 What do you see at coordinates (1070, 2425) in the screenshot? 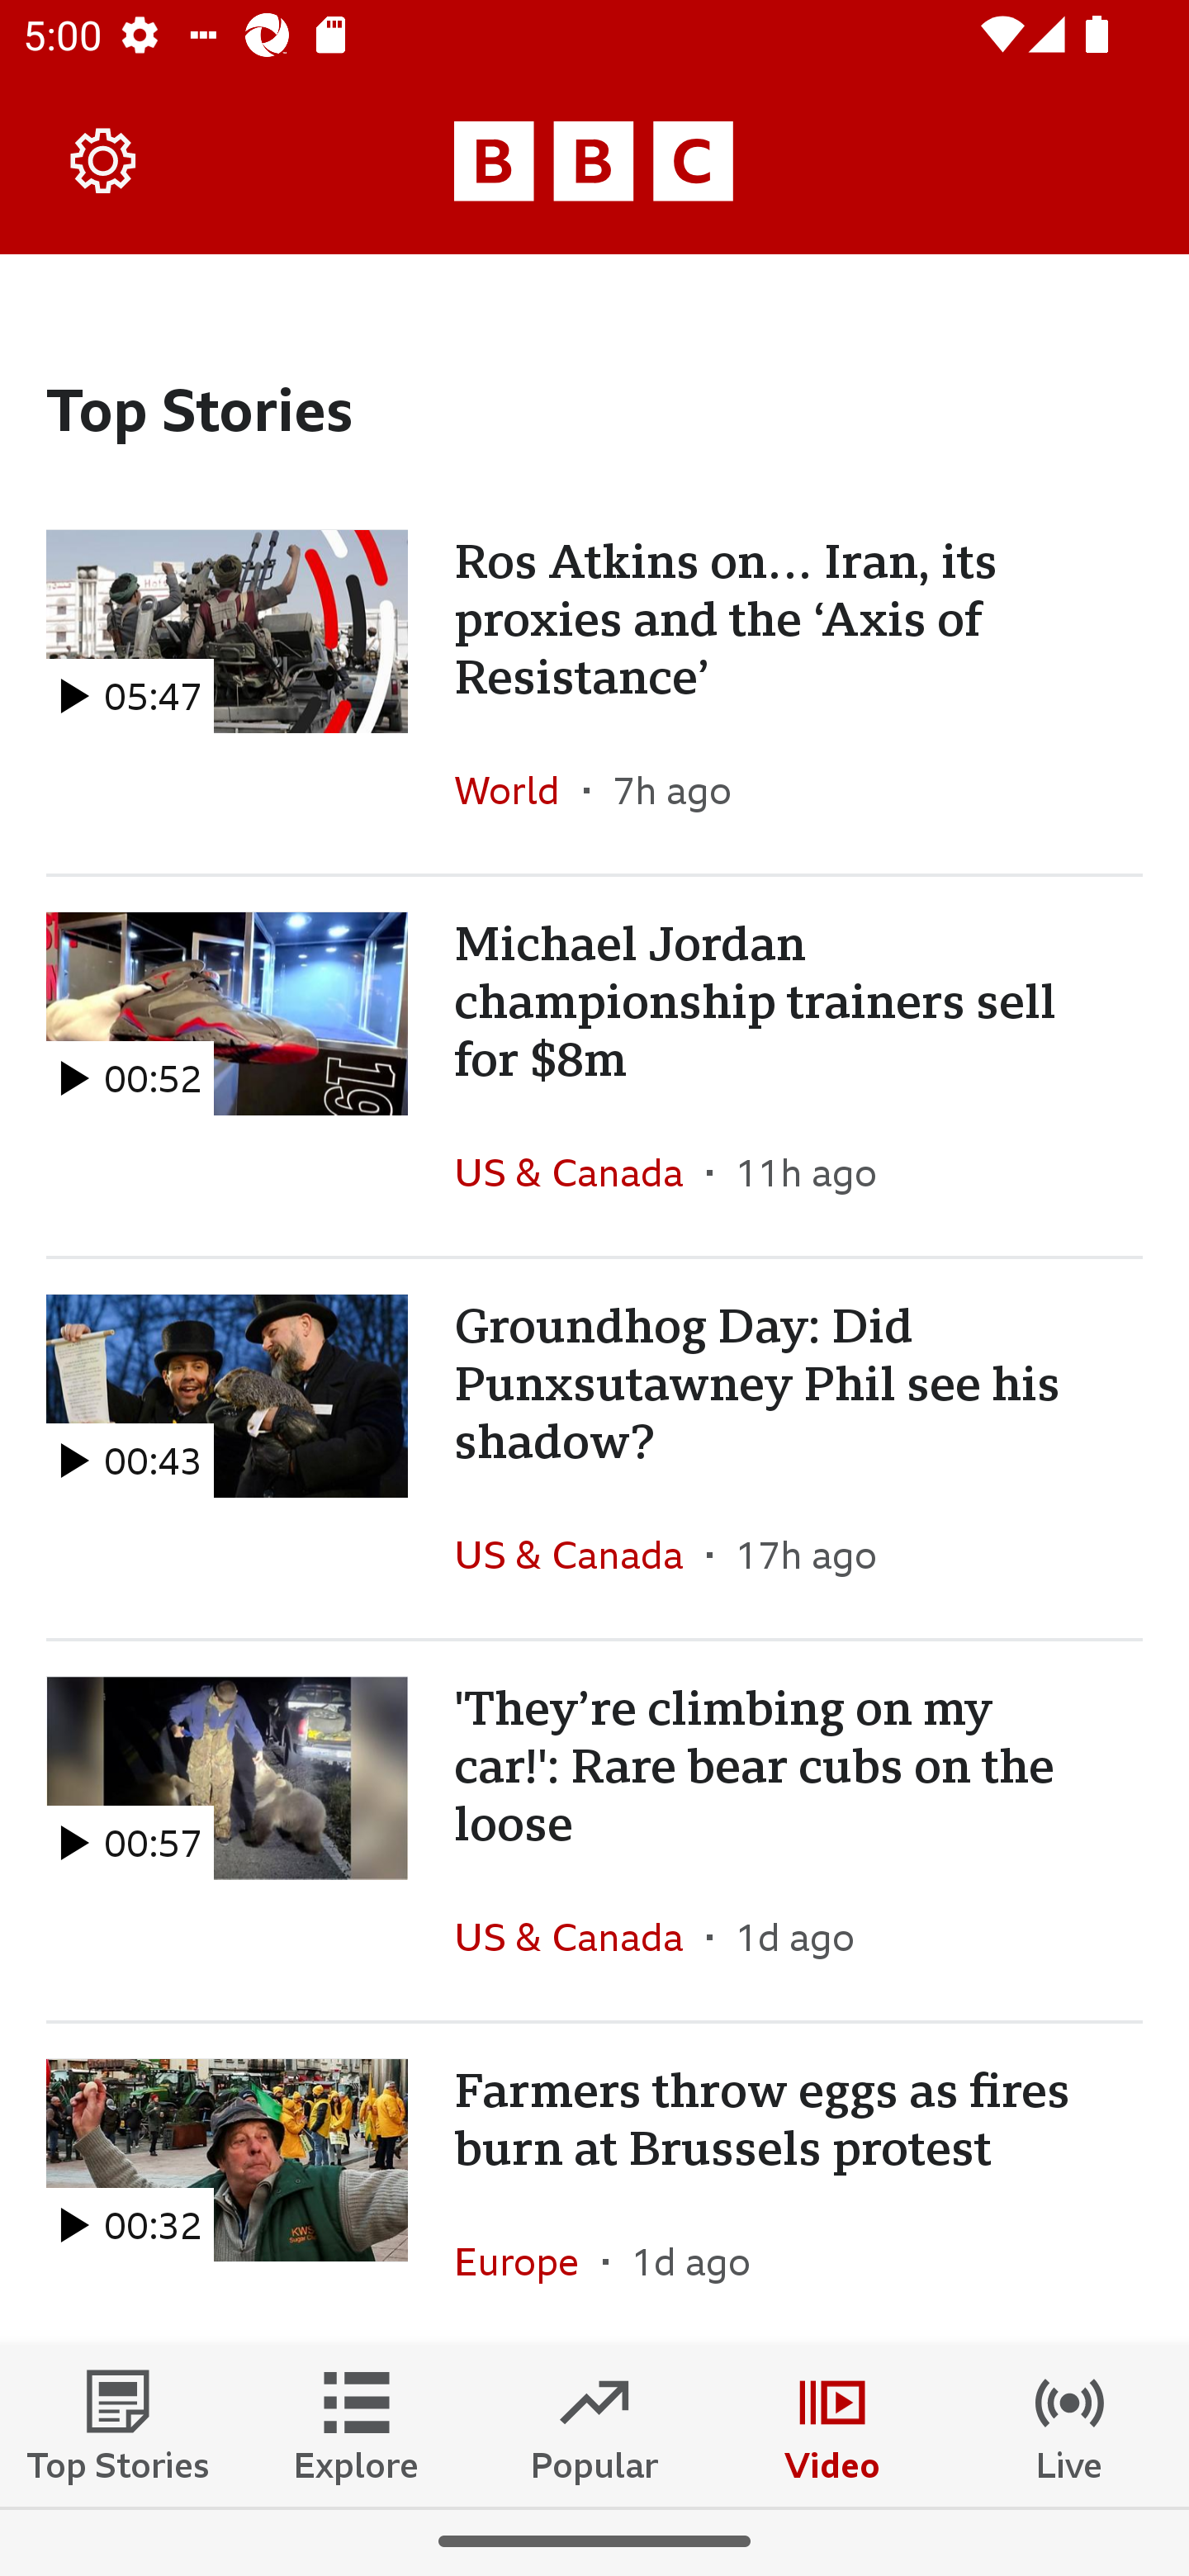
I see `Live` at bounding box center [1070, 2425].